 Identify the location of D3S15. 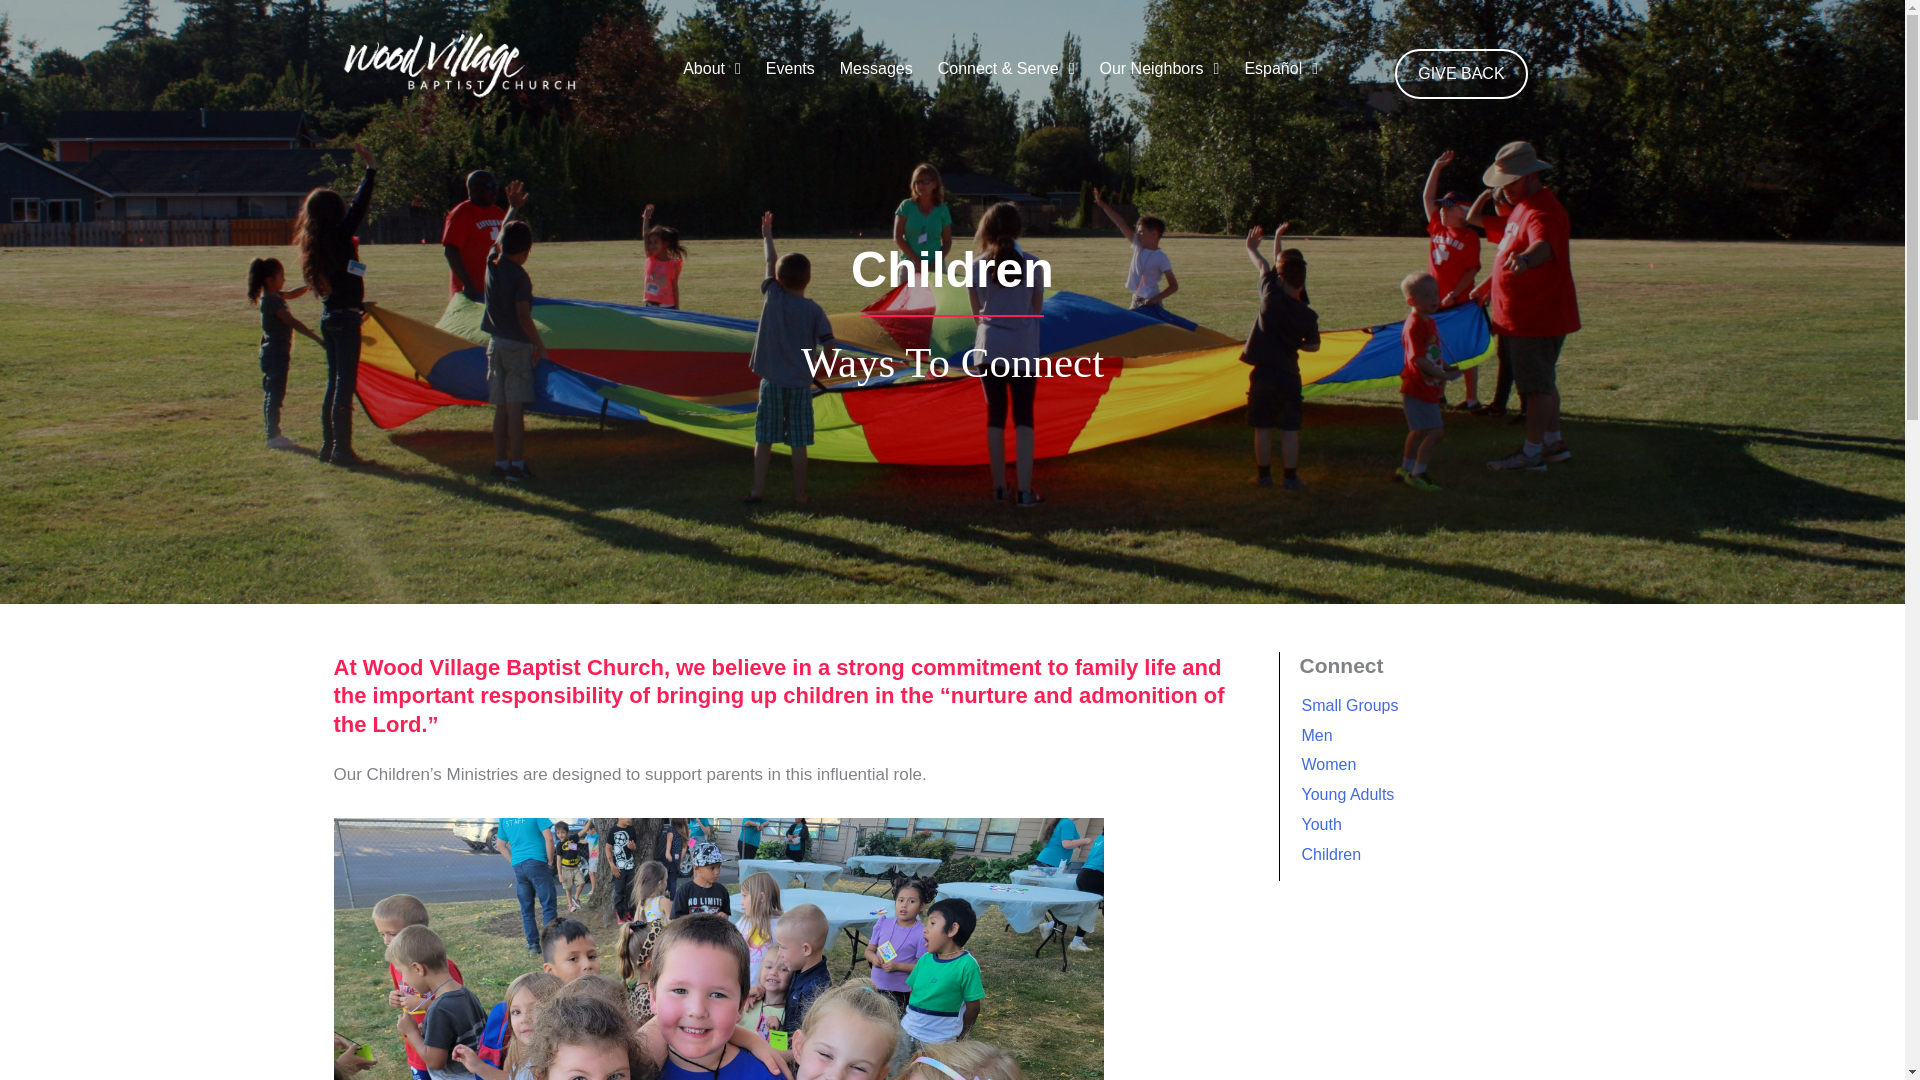
(719, 948).